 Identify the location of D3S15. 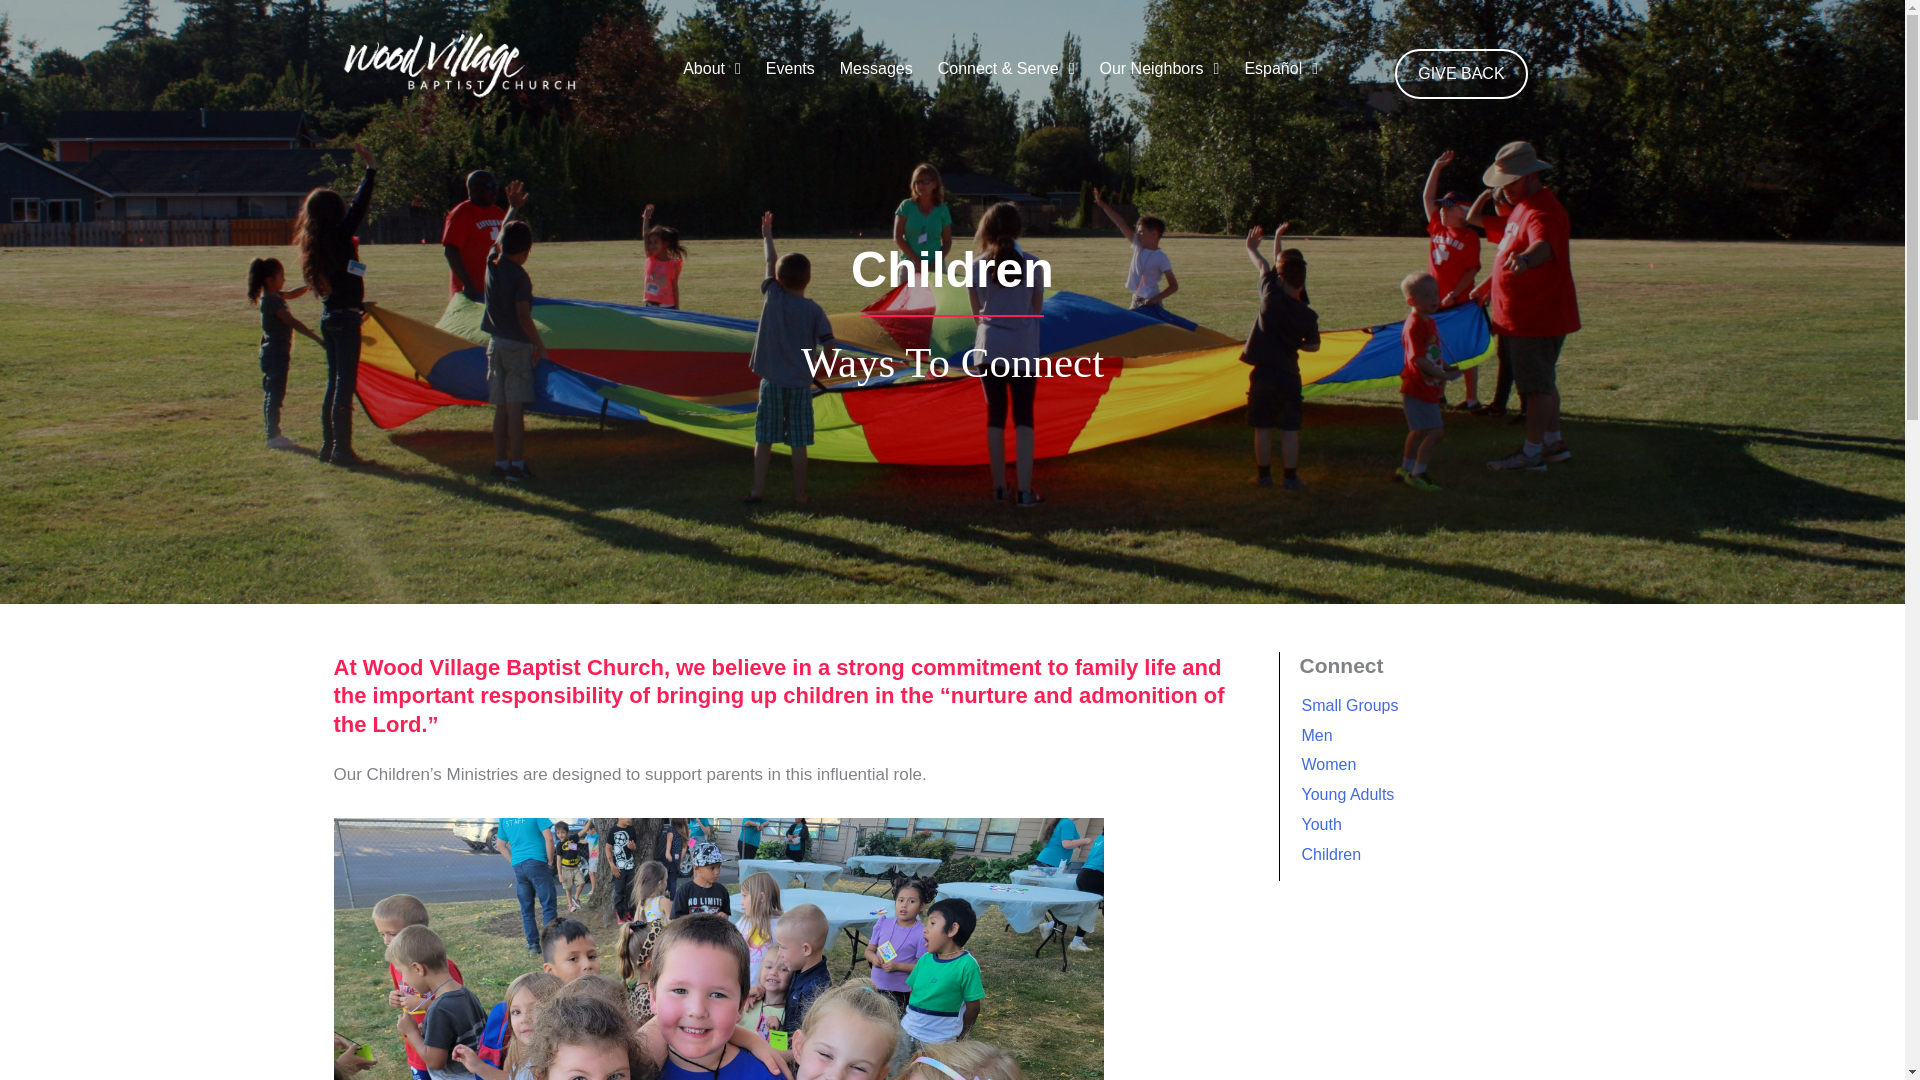
(719, 948).